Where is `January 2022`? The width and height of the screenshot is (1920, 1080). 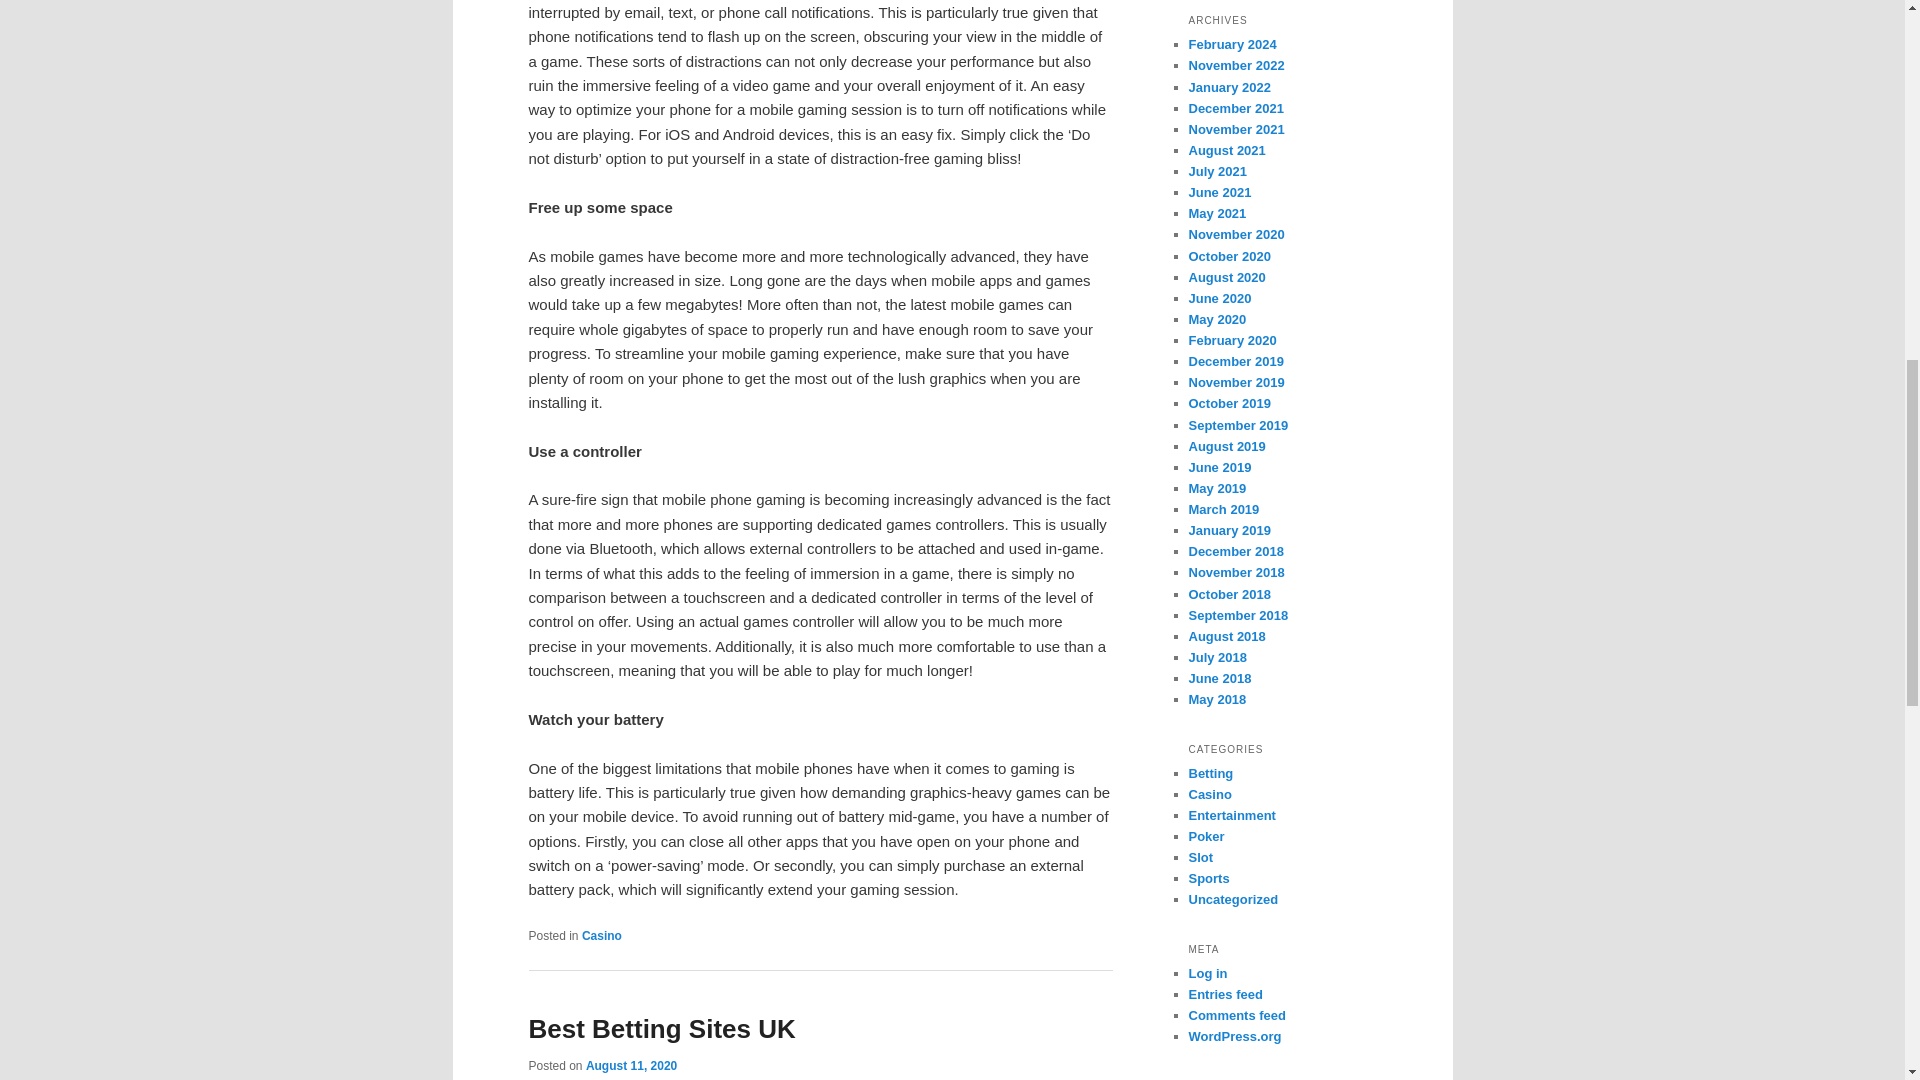 January 2022 is located at coordinates (1228, 87).